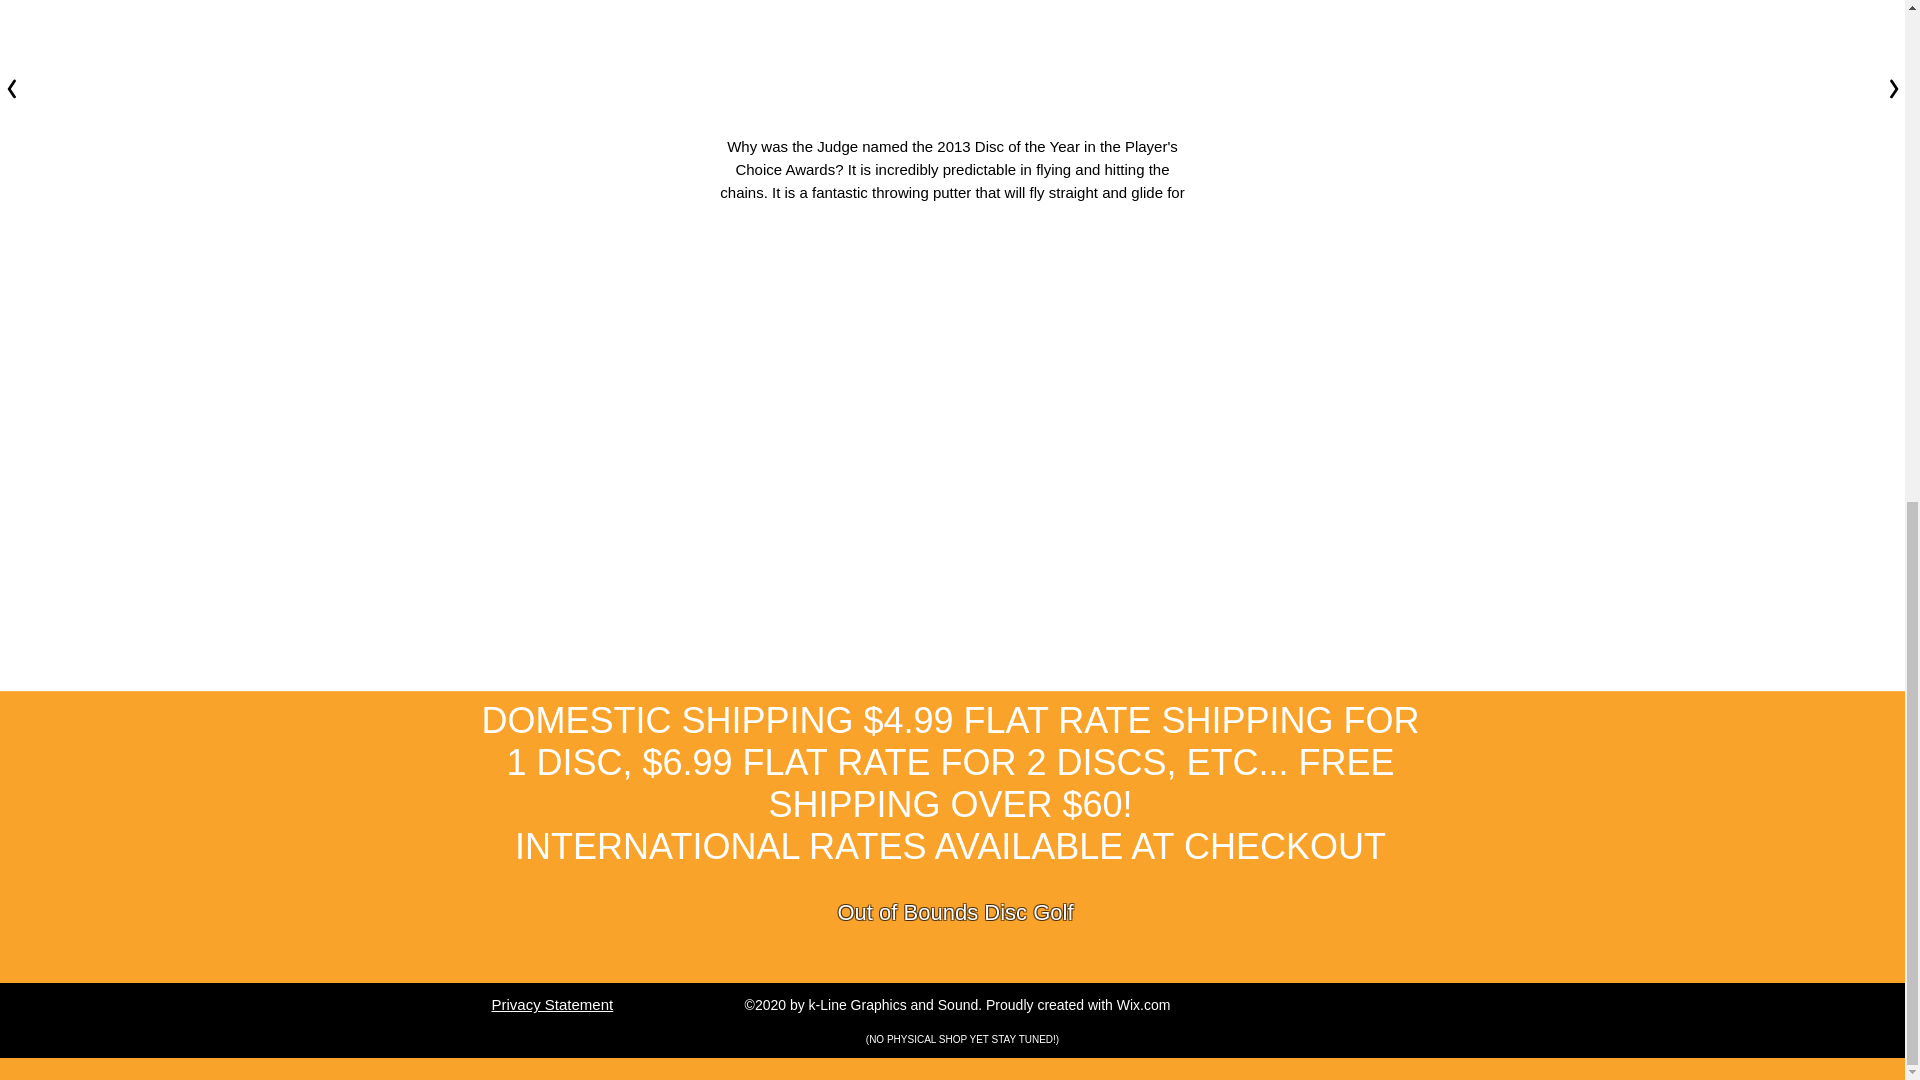 The image size is (1920, 1080). What do you see at coordinates (955, 912) in the screenshot?
I see `Out of Bounds Disc Golf` at bounding box center [955, 912].